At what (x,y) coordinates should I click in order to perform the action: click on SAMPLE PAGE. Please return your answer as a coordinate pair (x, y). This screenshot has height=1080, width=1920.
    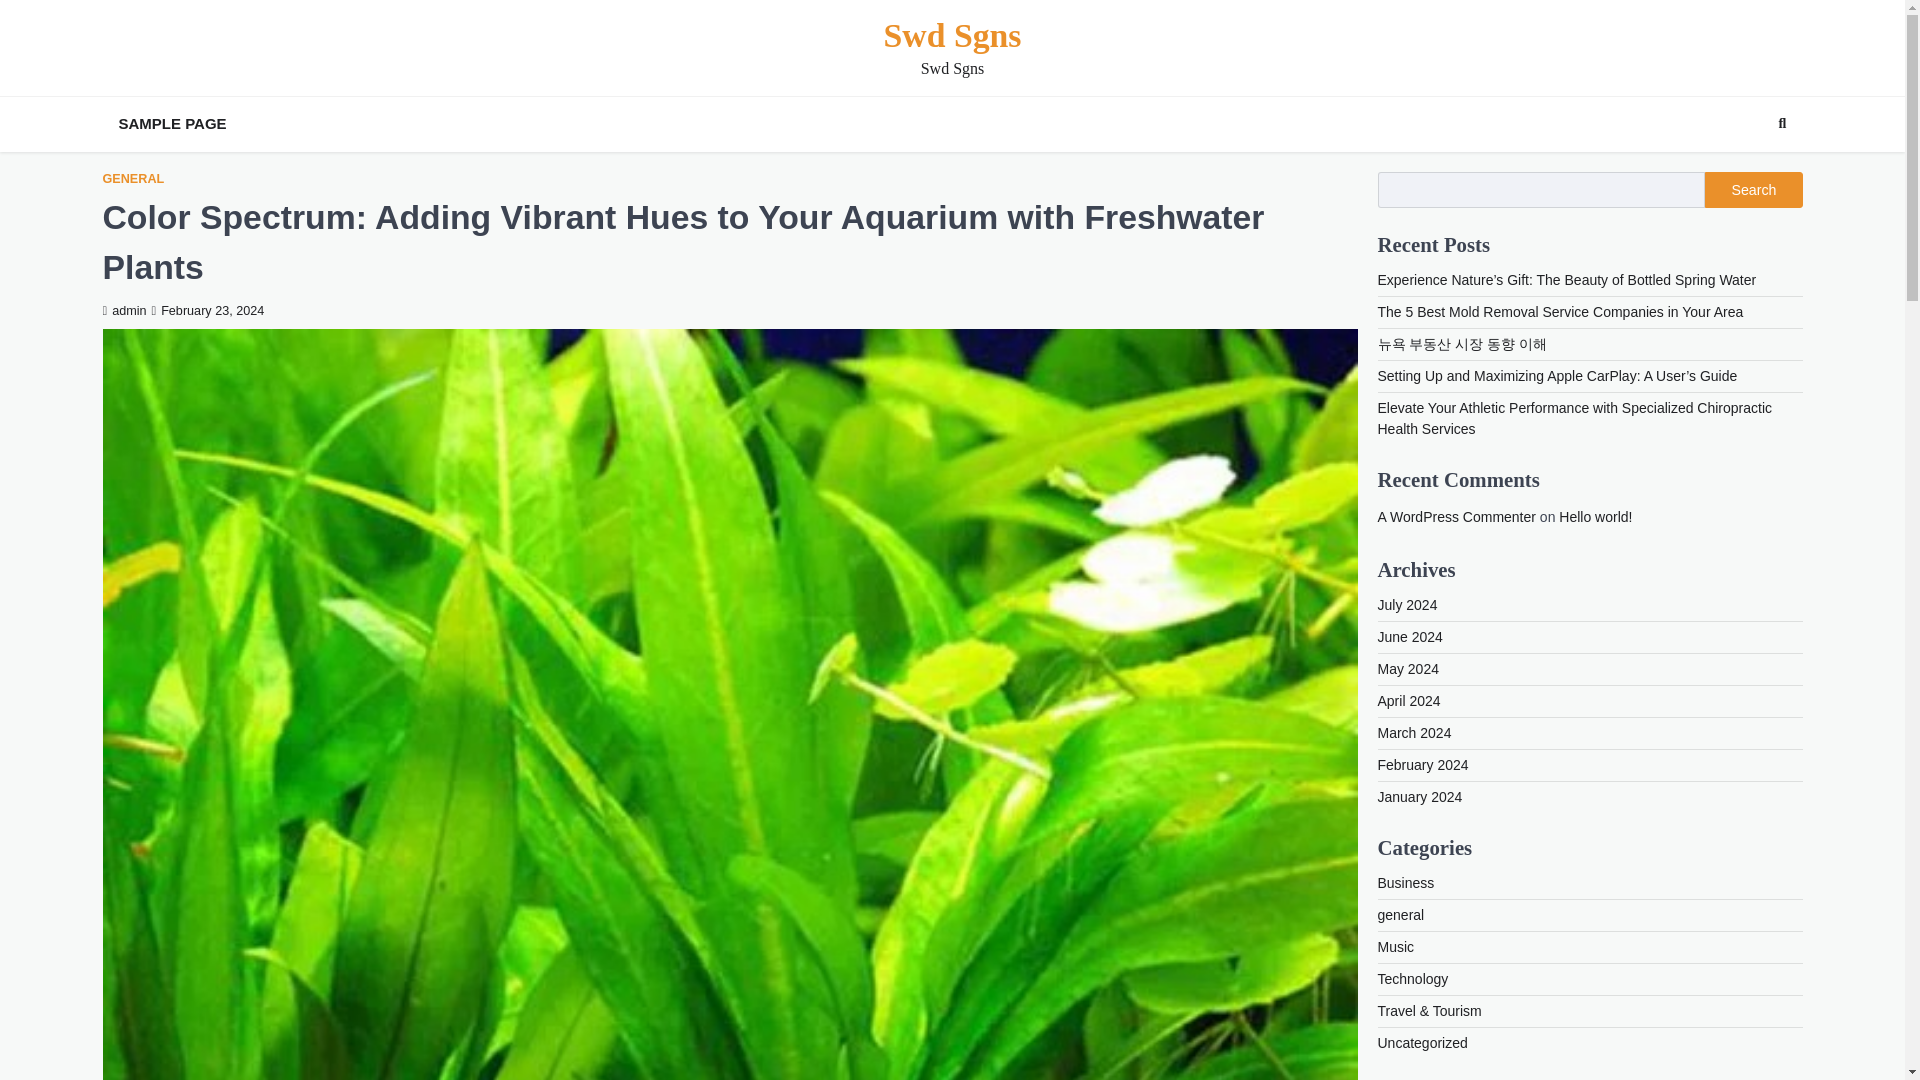
    Looking at the image, I should click on (172, 124).